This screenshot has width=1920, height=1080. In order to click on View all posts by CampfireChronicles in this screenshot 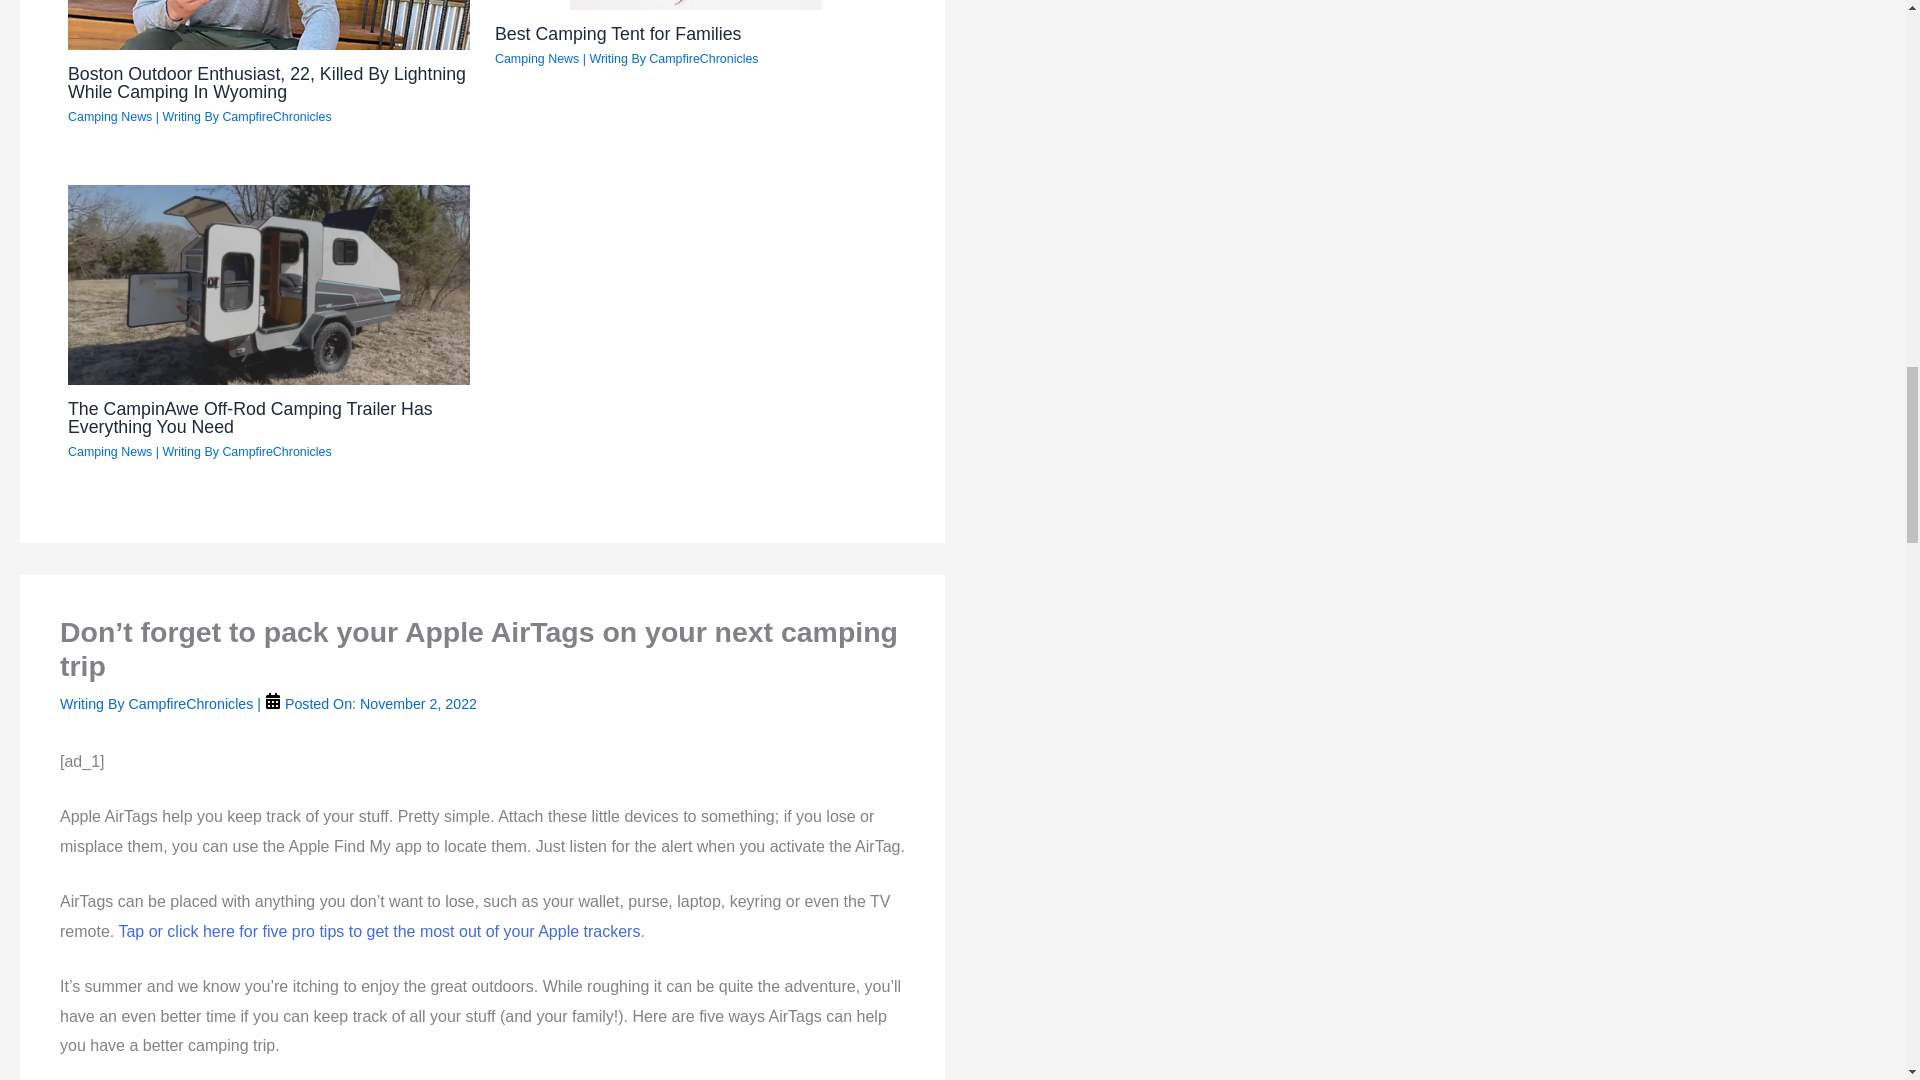, I will do `click(703, 58)`.